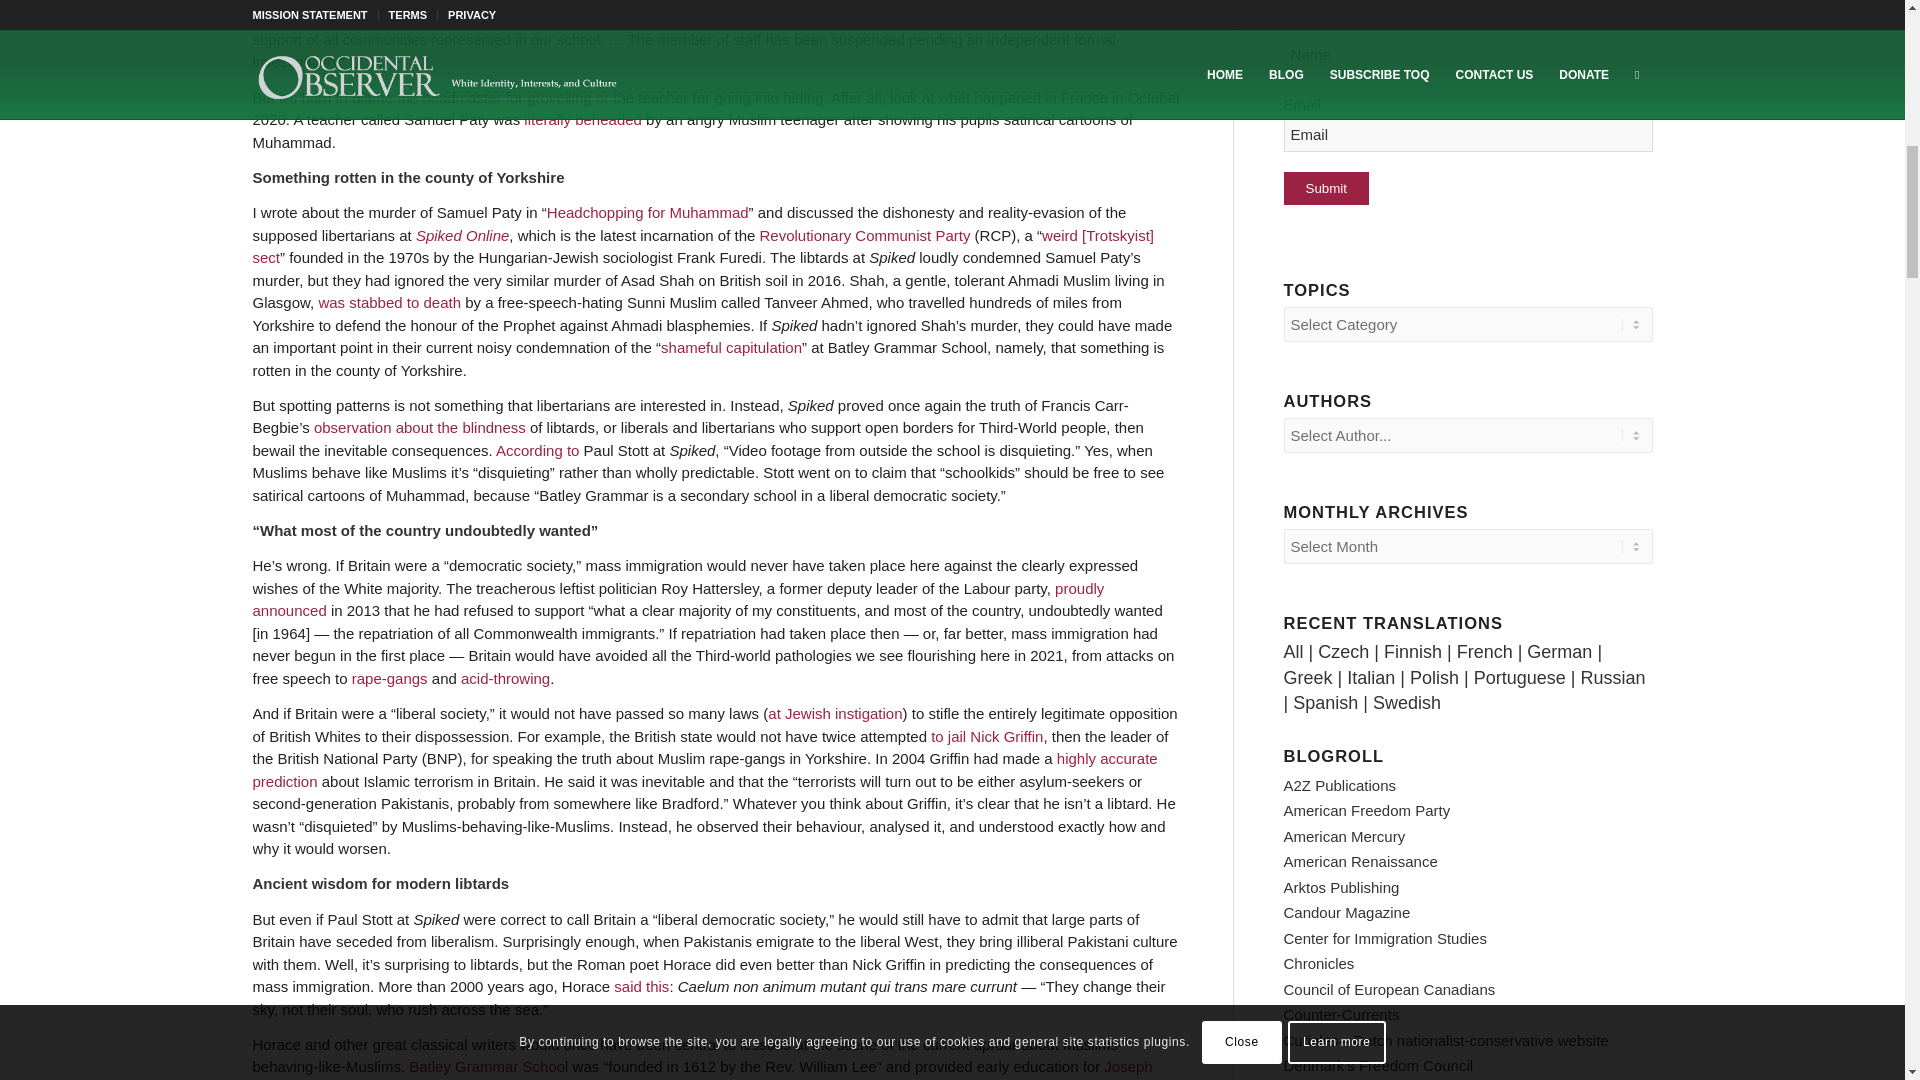 The width and height of the screenshot is (1920, 1080). What do you see at coordinates (641, 986) in the screenshot?
I see `said this` at bounding box center [641, 986].